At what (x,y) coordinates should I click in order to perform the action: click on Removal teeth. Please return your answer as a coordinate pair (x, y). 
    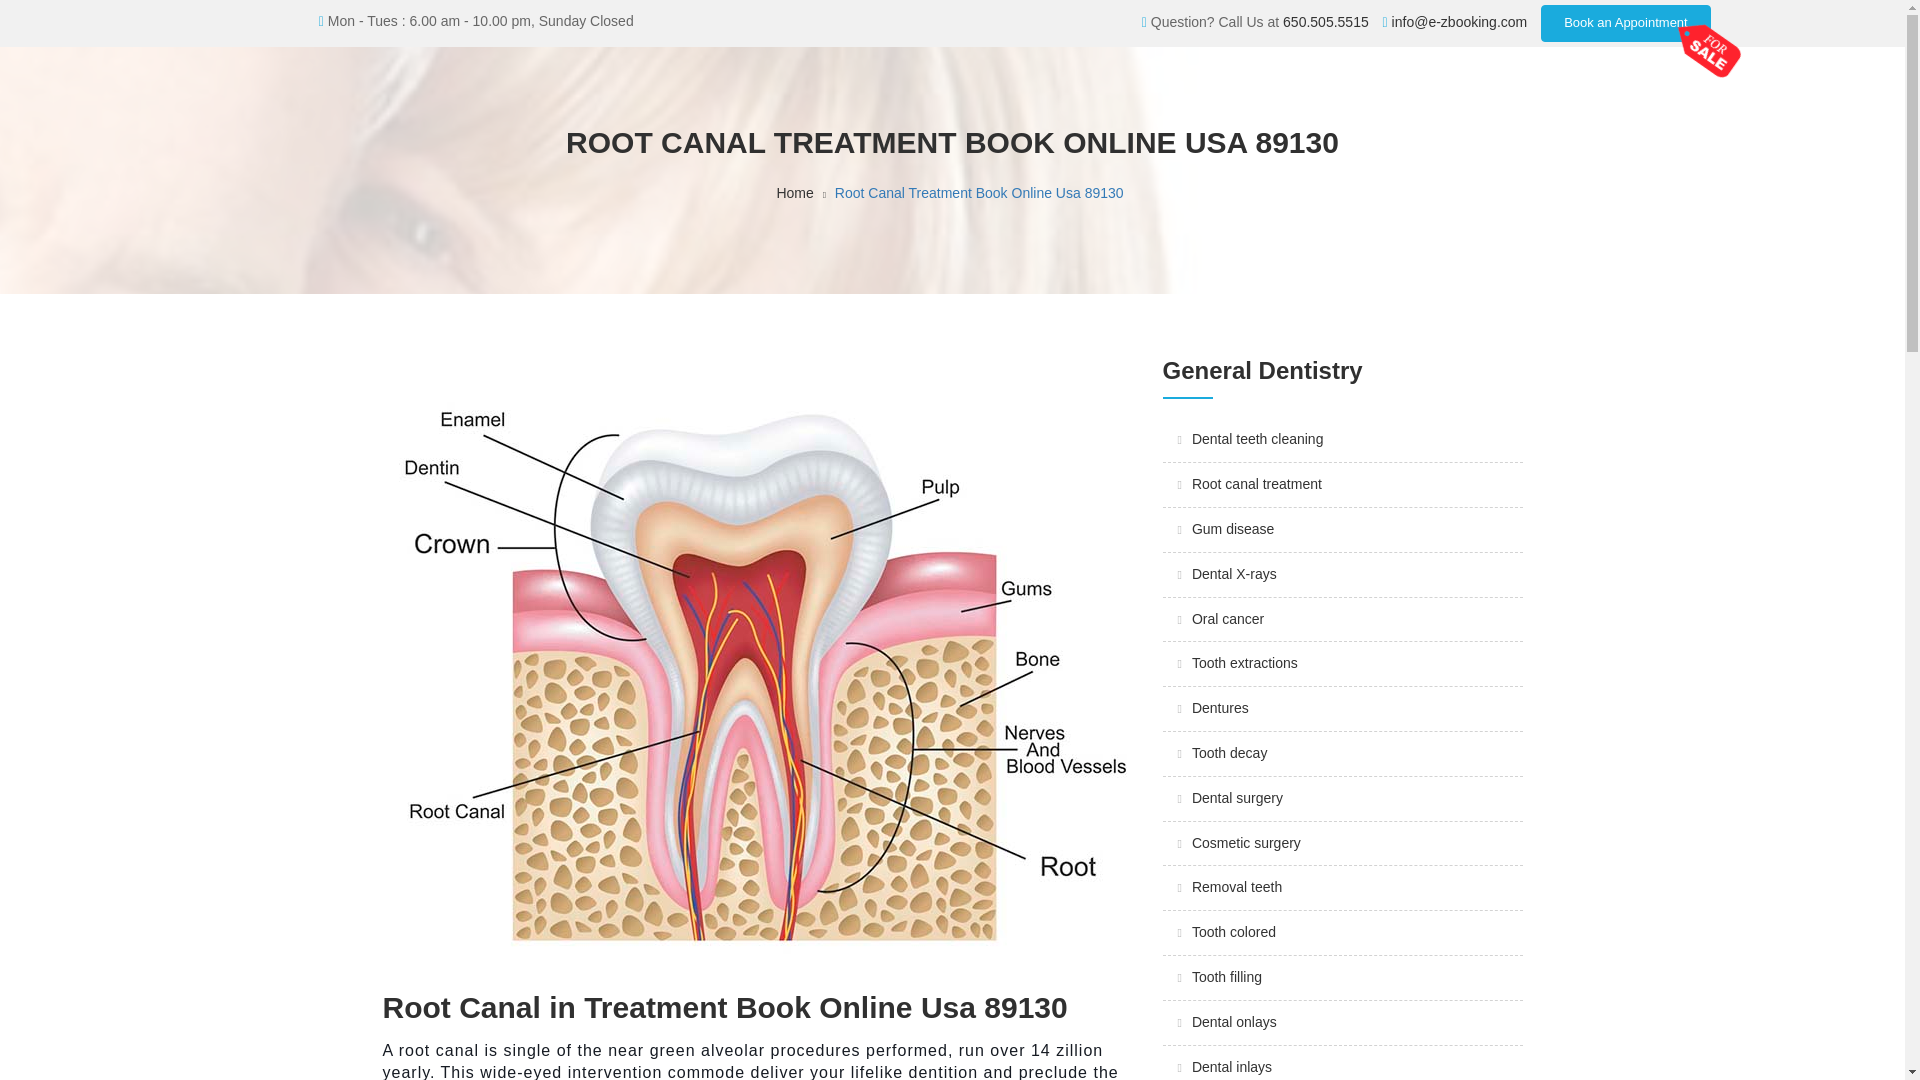
    Looking at the image, I should click on (1237, 887).